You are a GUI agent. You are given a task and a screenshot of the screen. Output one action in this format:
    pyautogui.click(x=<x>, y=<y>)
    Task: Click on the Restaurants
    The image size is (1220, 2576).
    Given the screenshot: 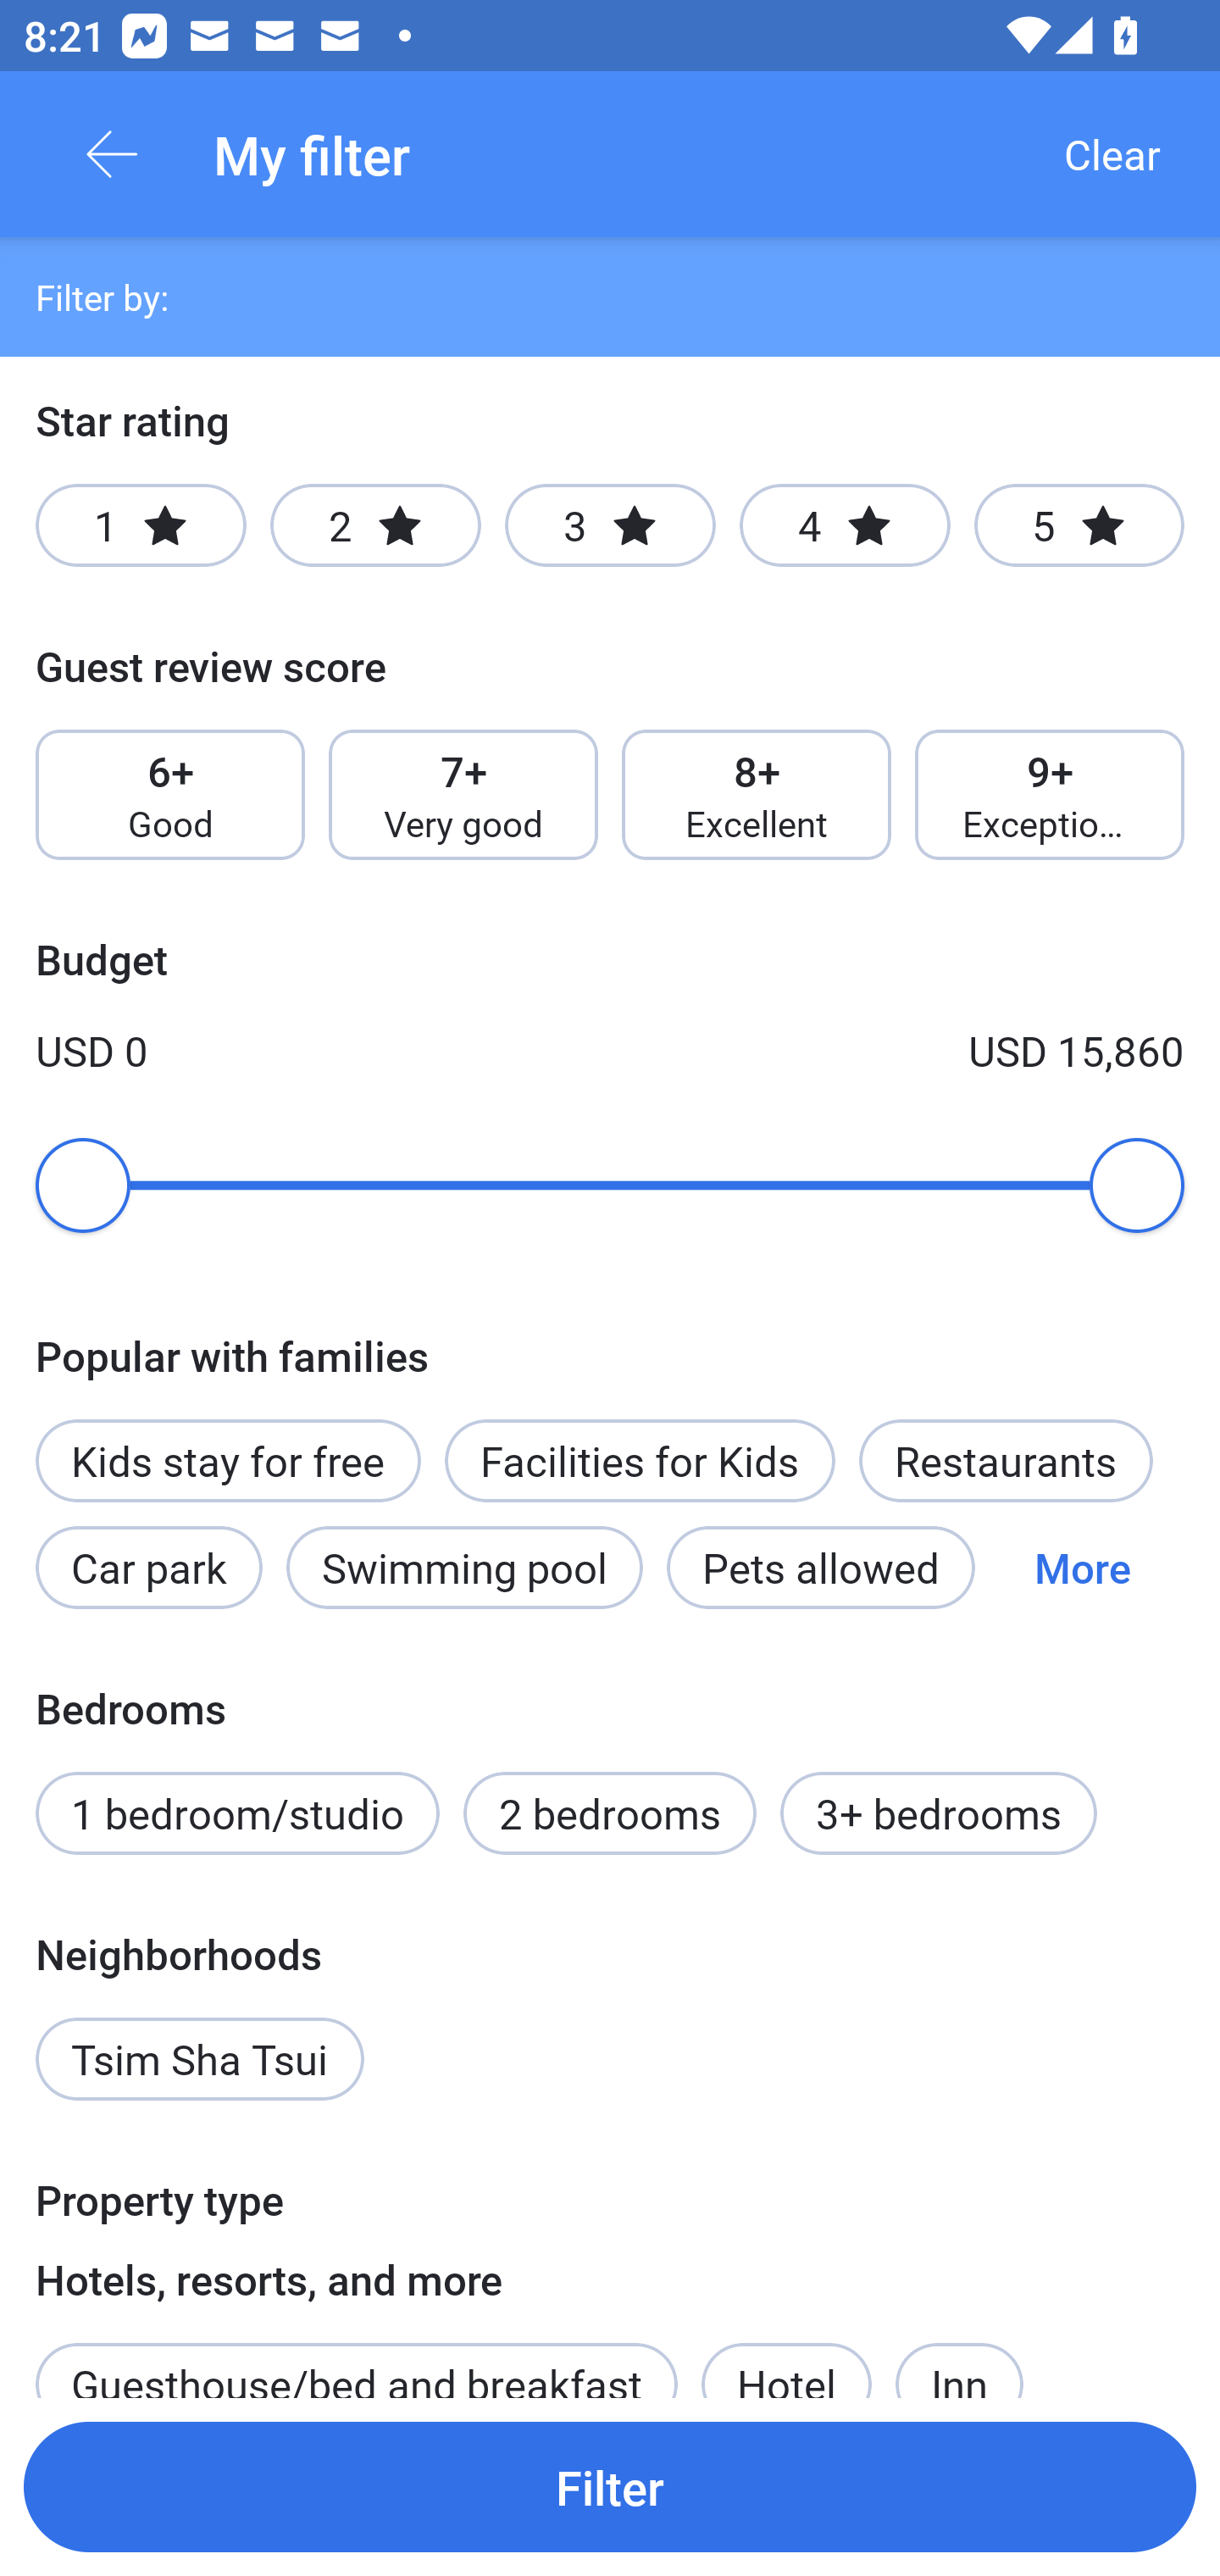 What is the action you would take?
    pyautogui.click(x=1005, y=1460)
    